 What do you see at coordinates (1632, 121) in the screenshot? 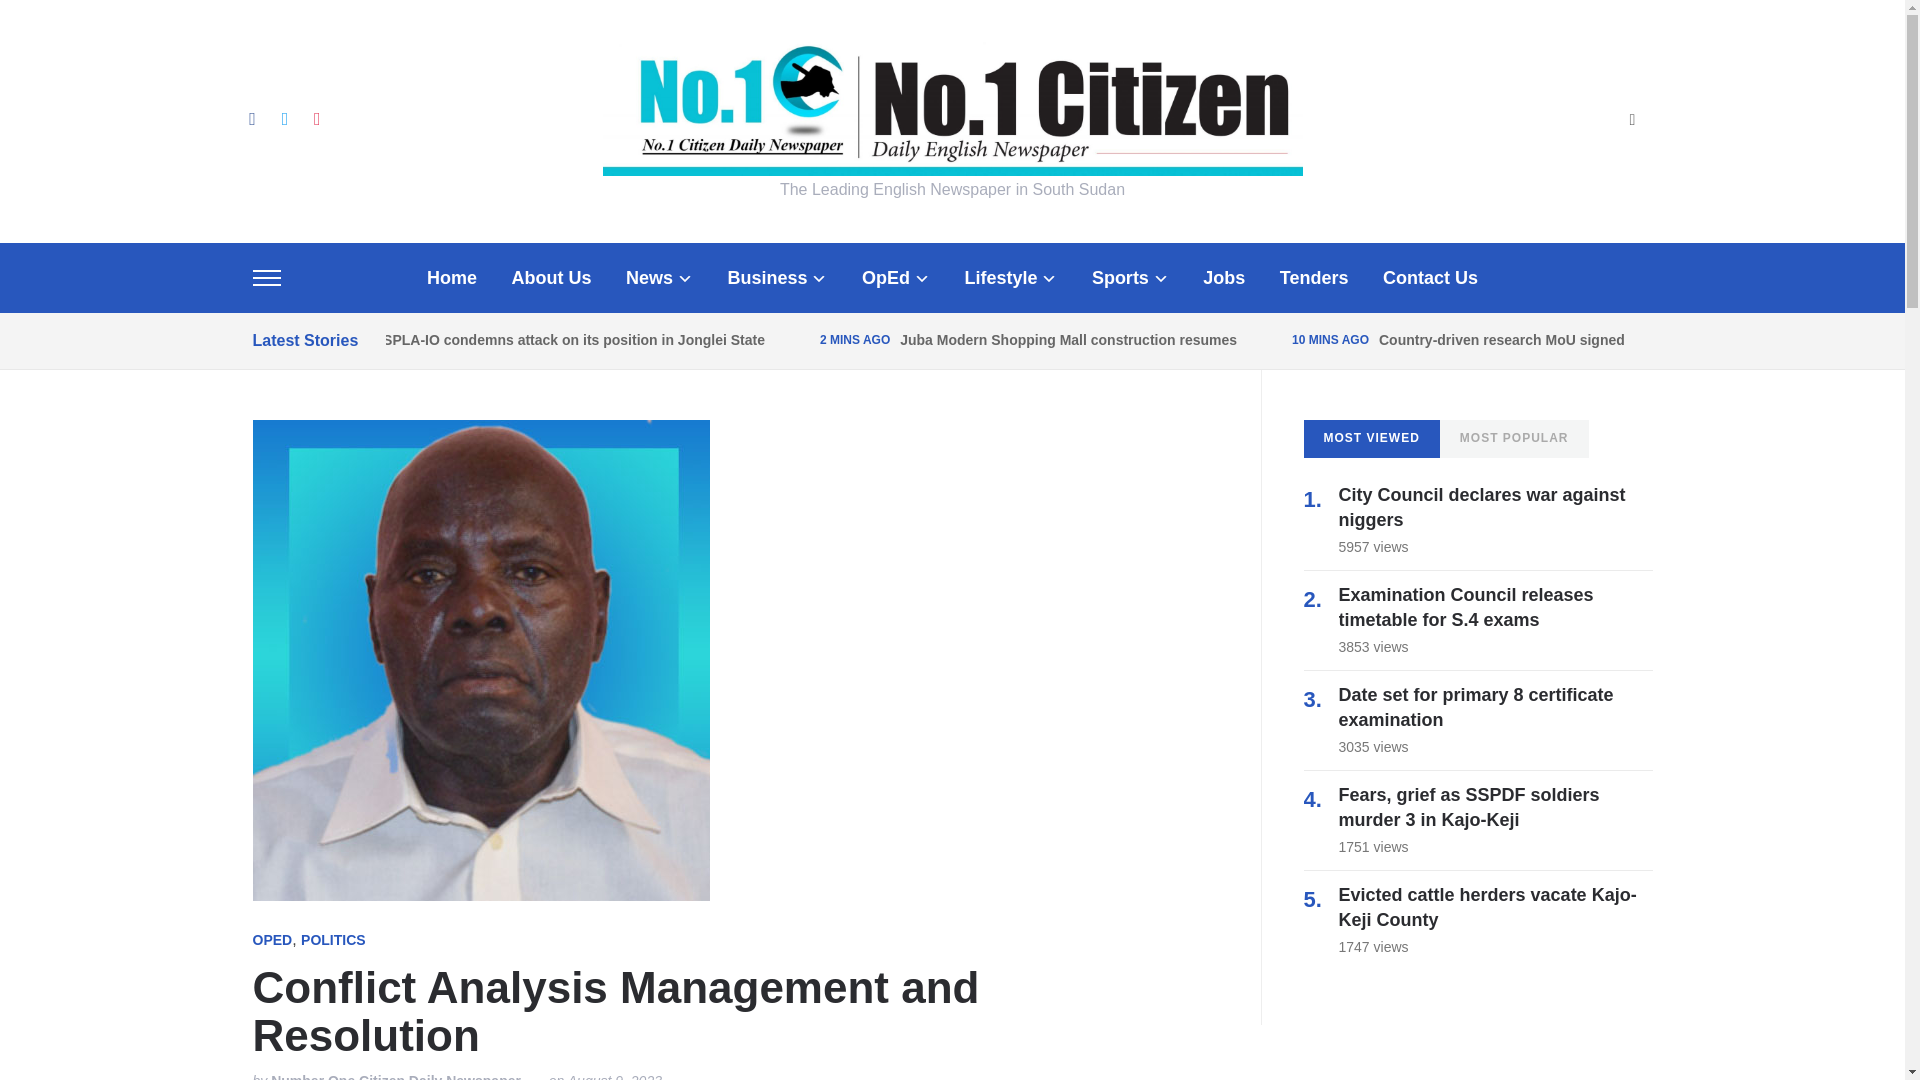
I see `Search` at bounding box center [1632, 121].